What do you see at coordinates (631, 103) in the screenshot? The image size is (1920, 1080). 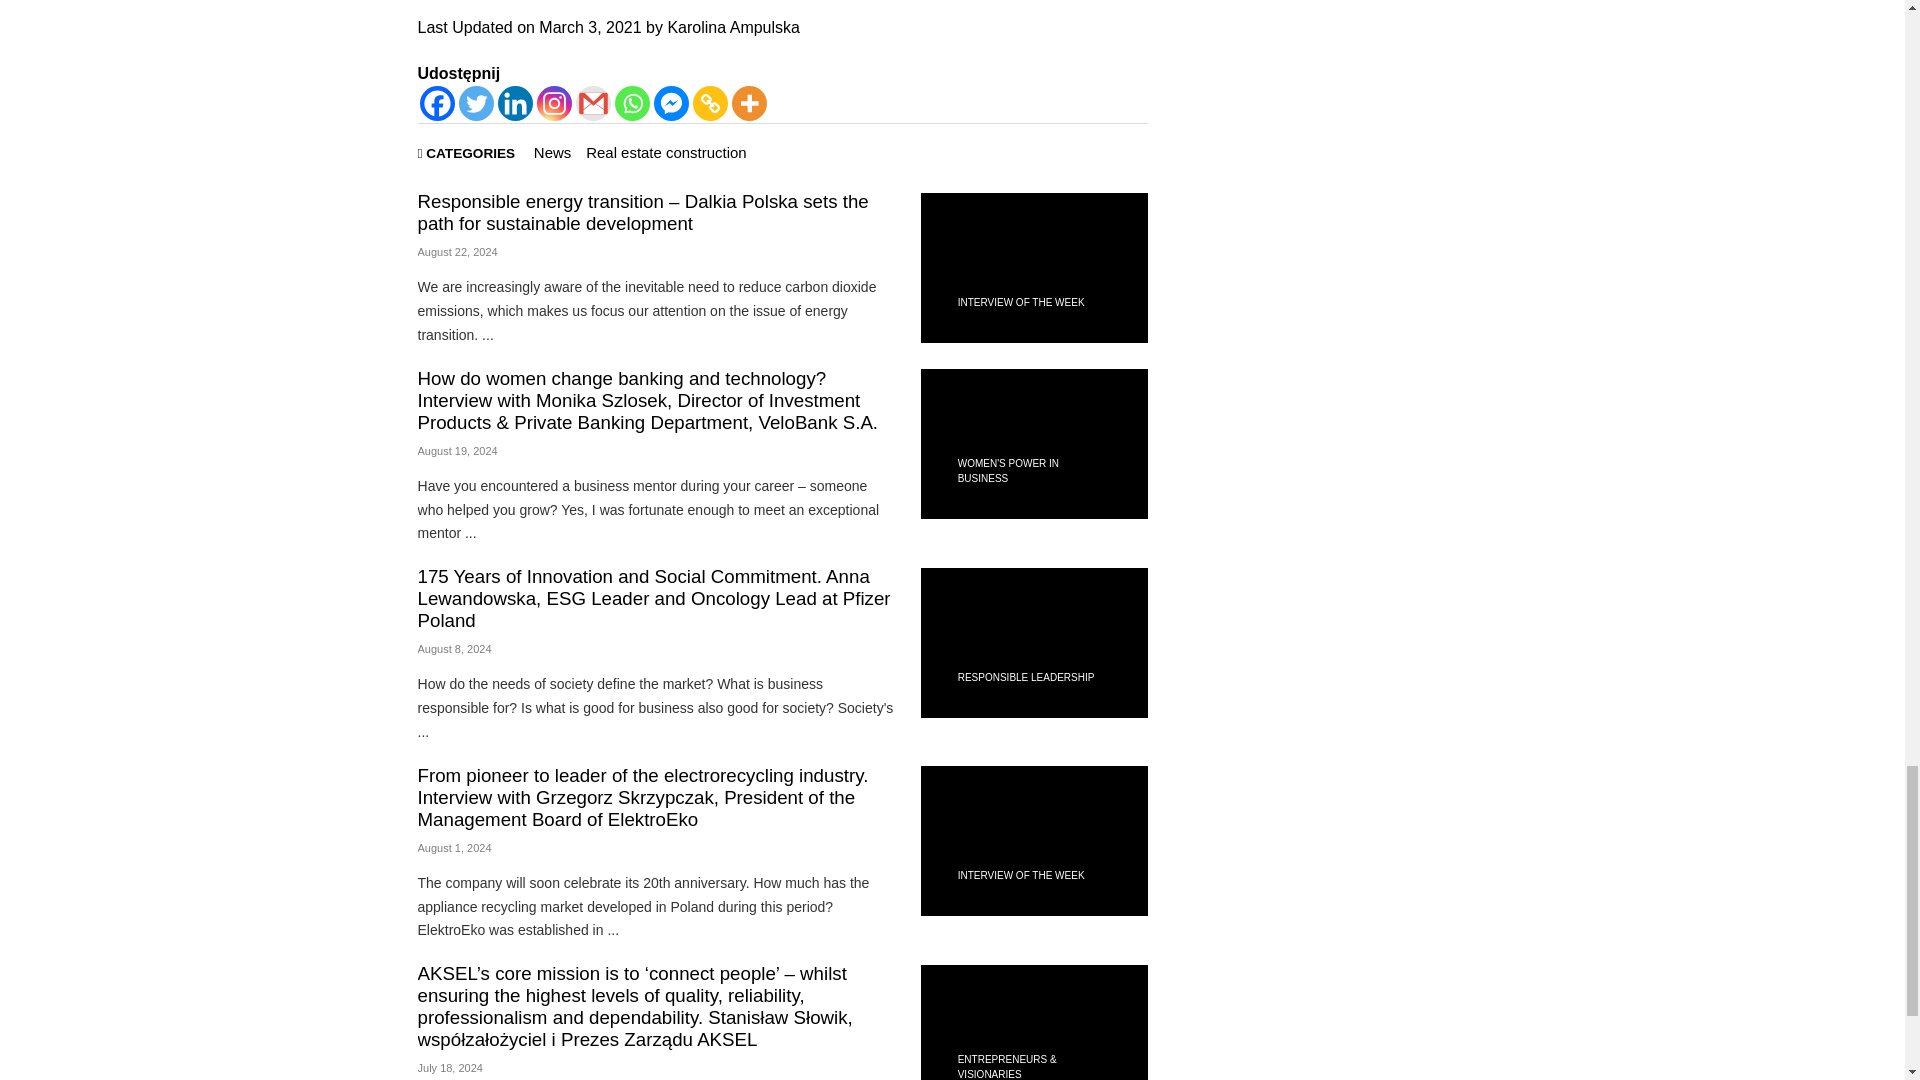 I see `Whatsapp` at bounding box center [631, 103].